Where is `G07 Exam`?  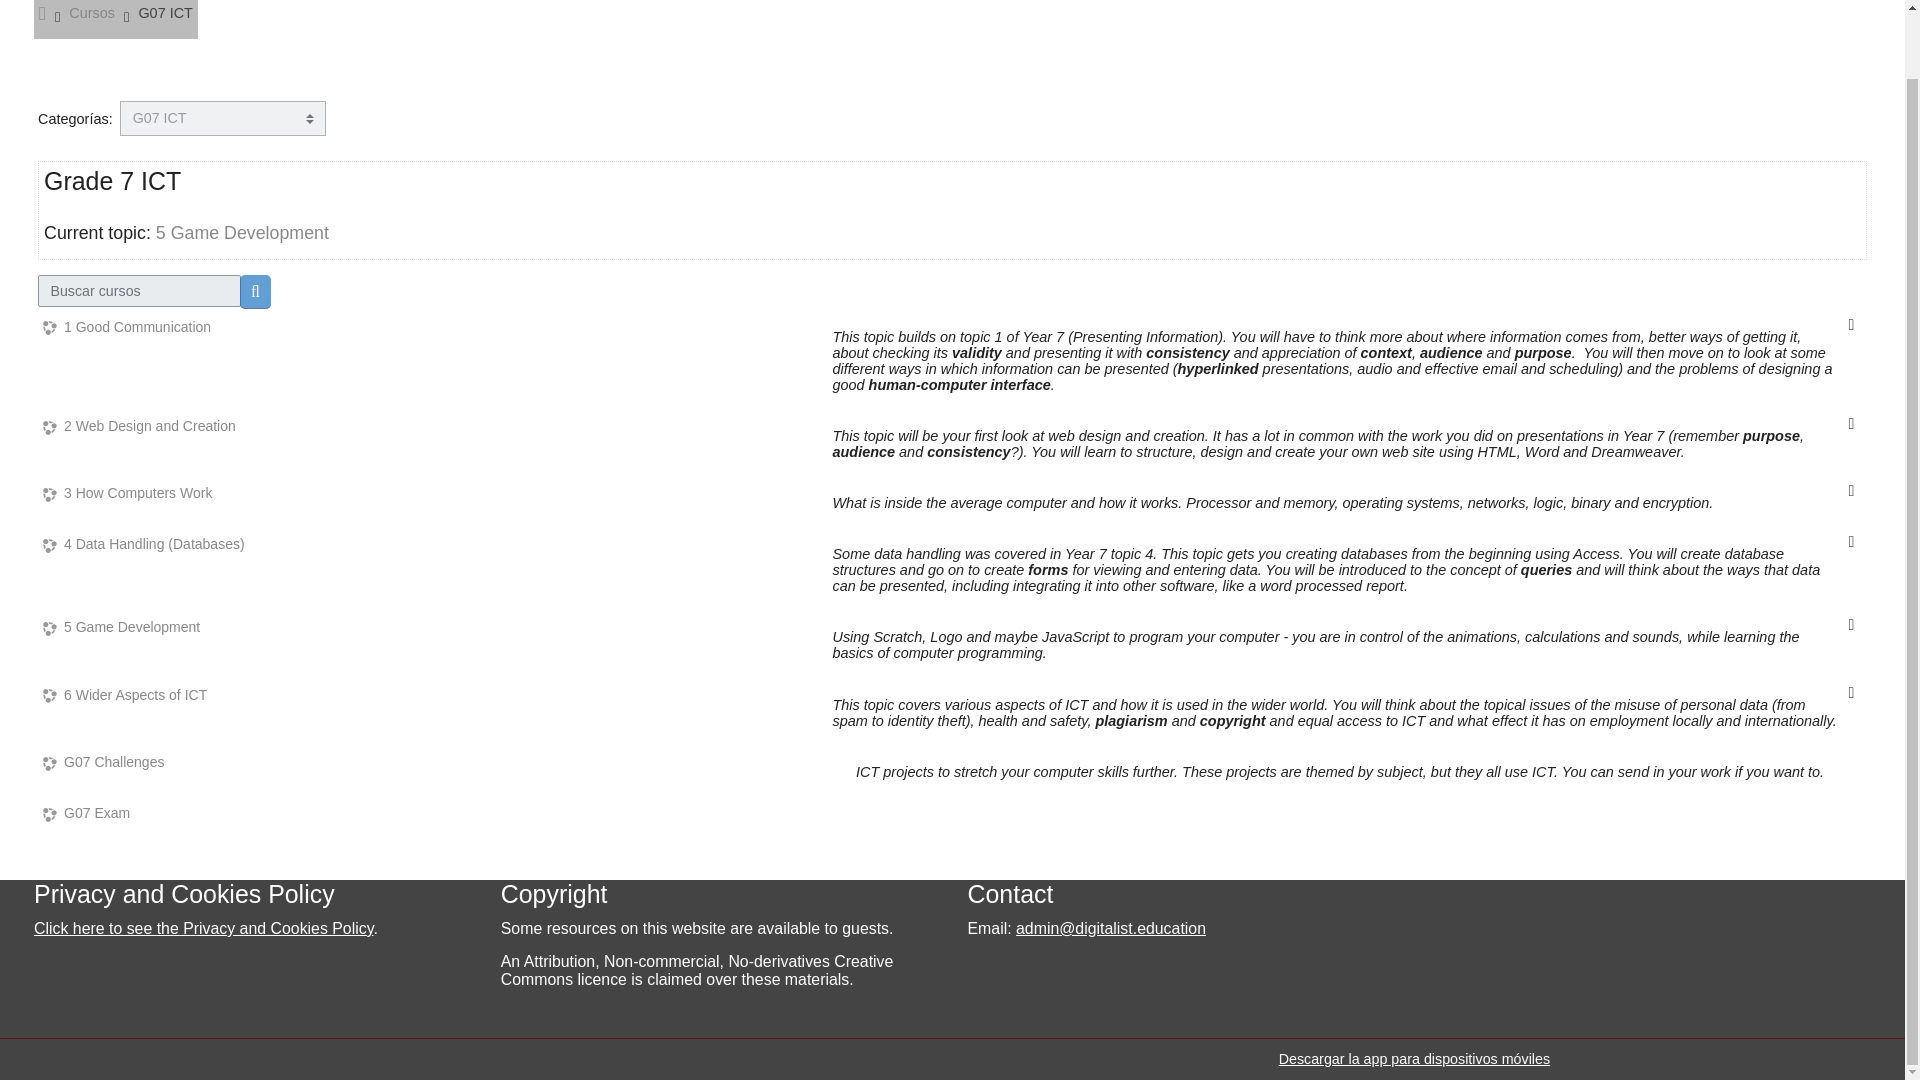
G07 Exam is located at coordinates (86, 812).